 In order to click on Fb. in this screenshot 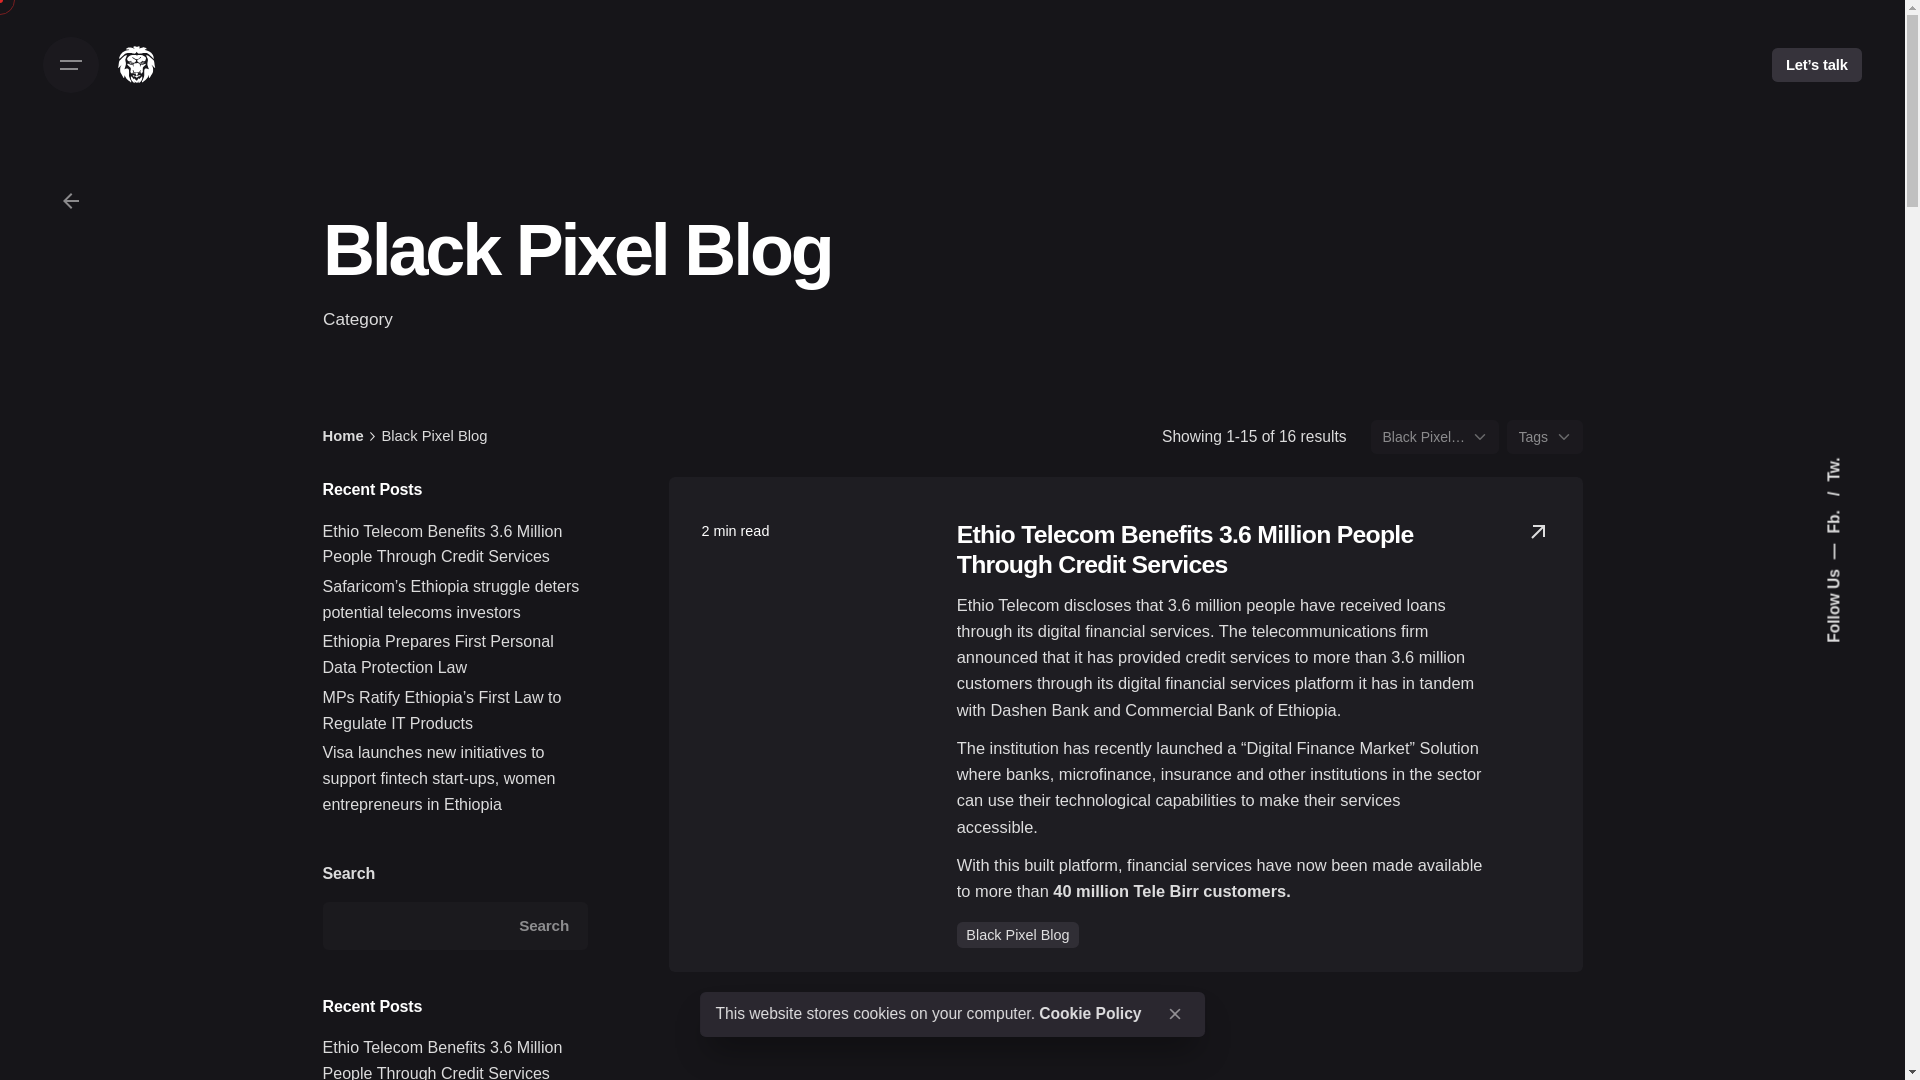, I will do `click(1846, 500)`.